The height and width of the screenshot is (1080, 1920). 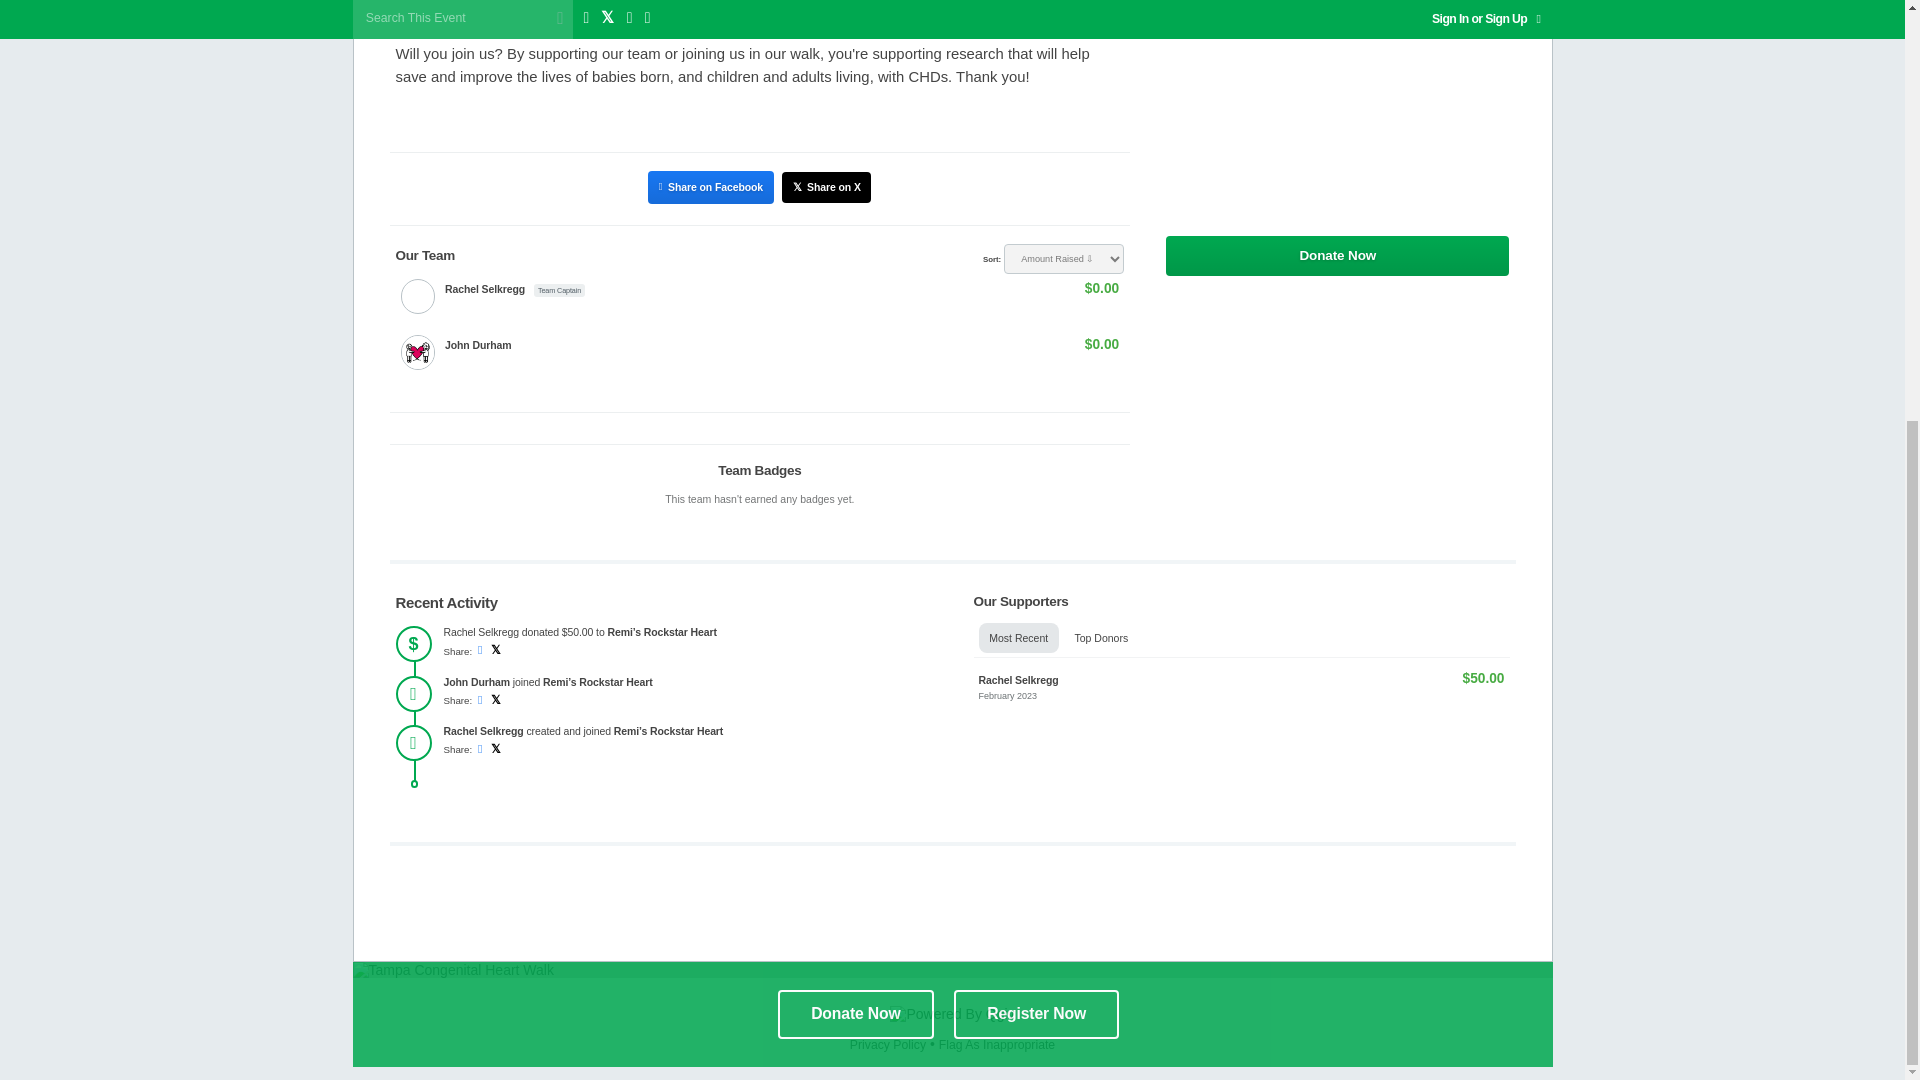 I want to click on Share on X, so click(x=826, y=188).